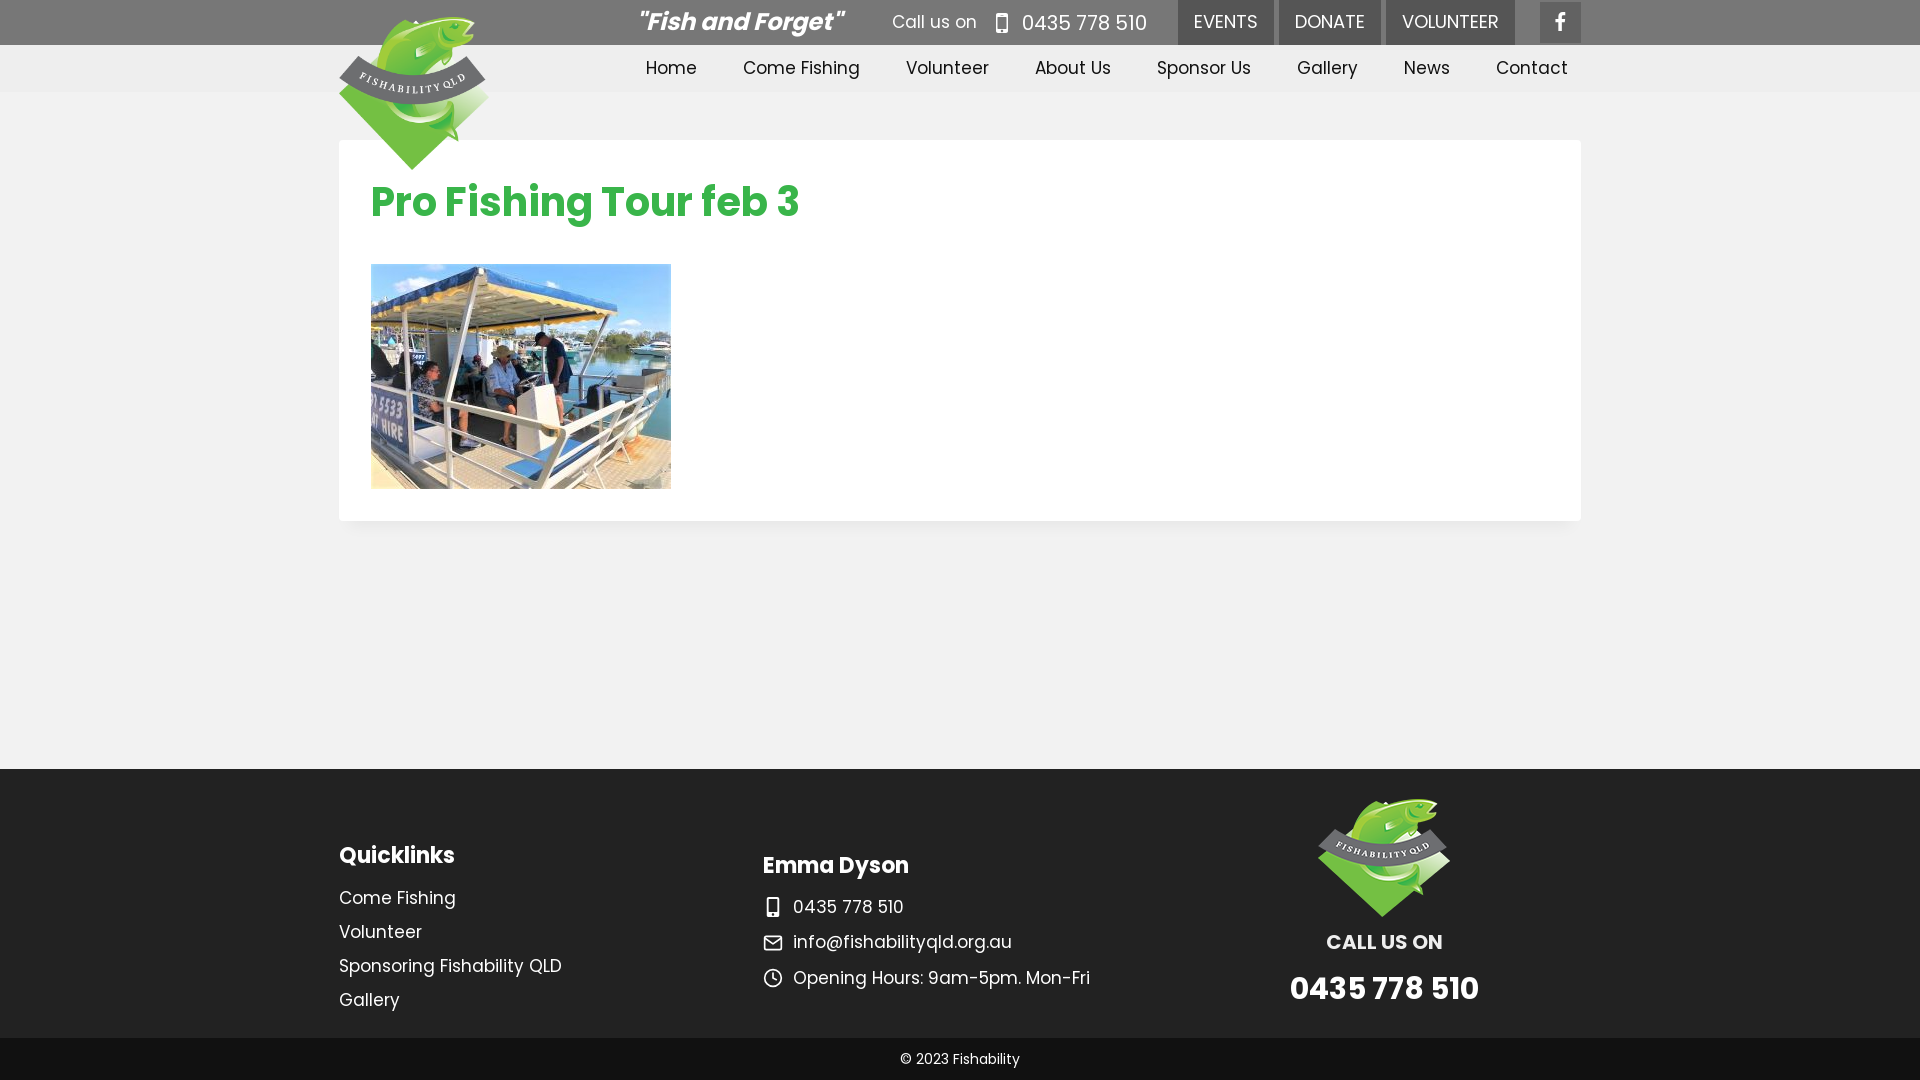 This screenshot has width=1920, height=1080. Describe the element at coordinates (802, 69) in the screenshot. I see `Come Fishing` at that location.